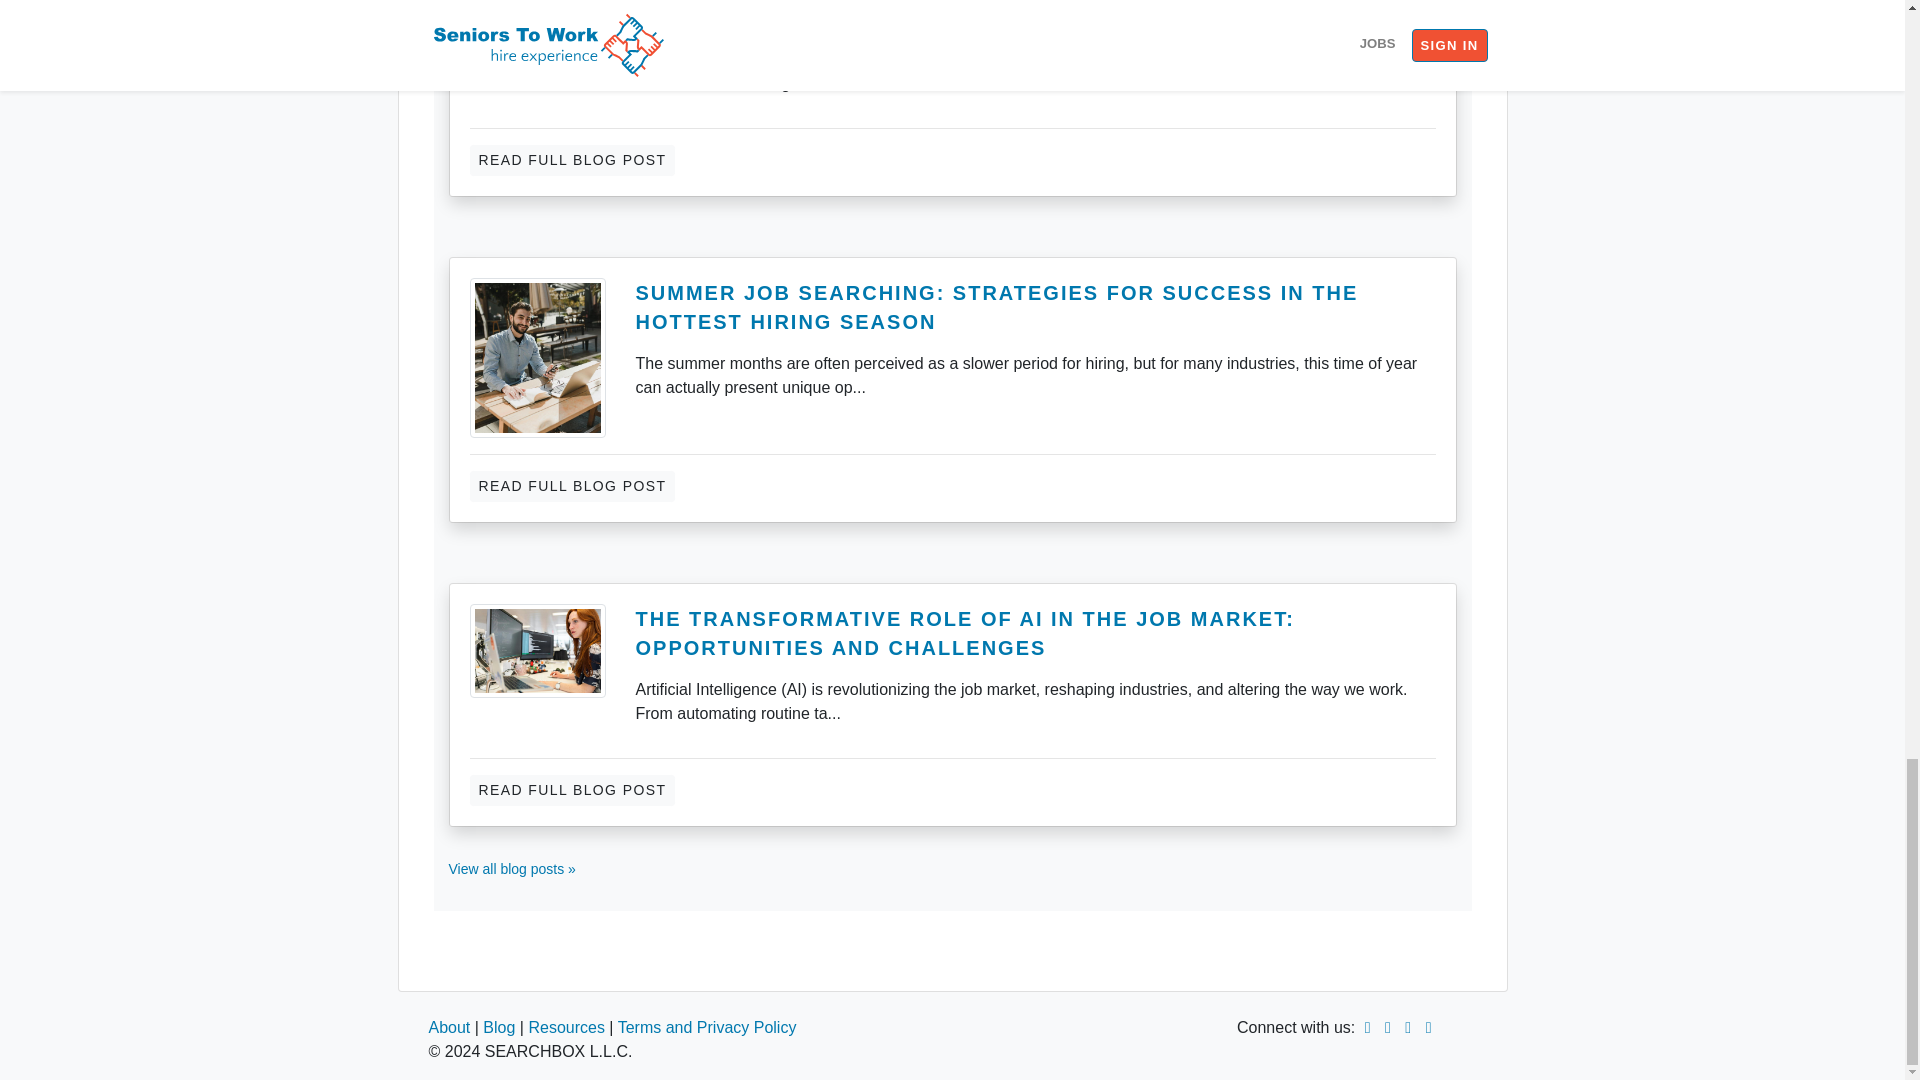 The image size is (1920, 1080). I want to click on Blog, so click(498, 1027).